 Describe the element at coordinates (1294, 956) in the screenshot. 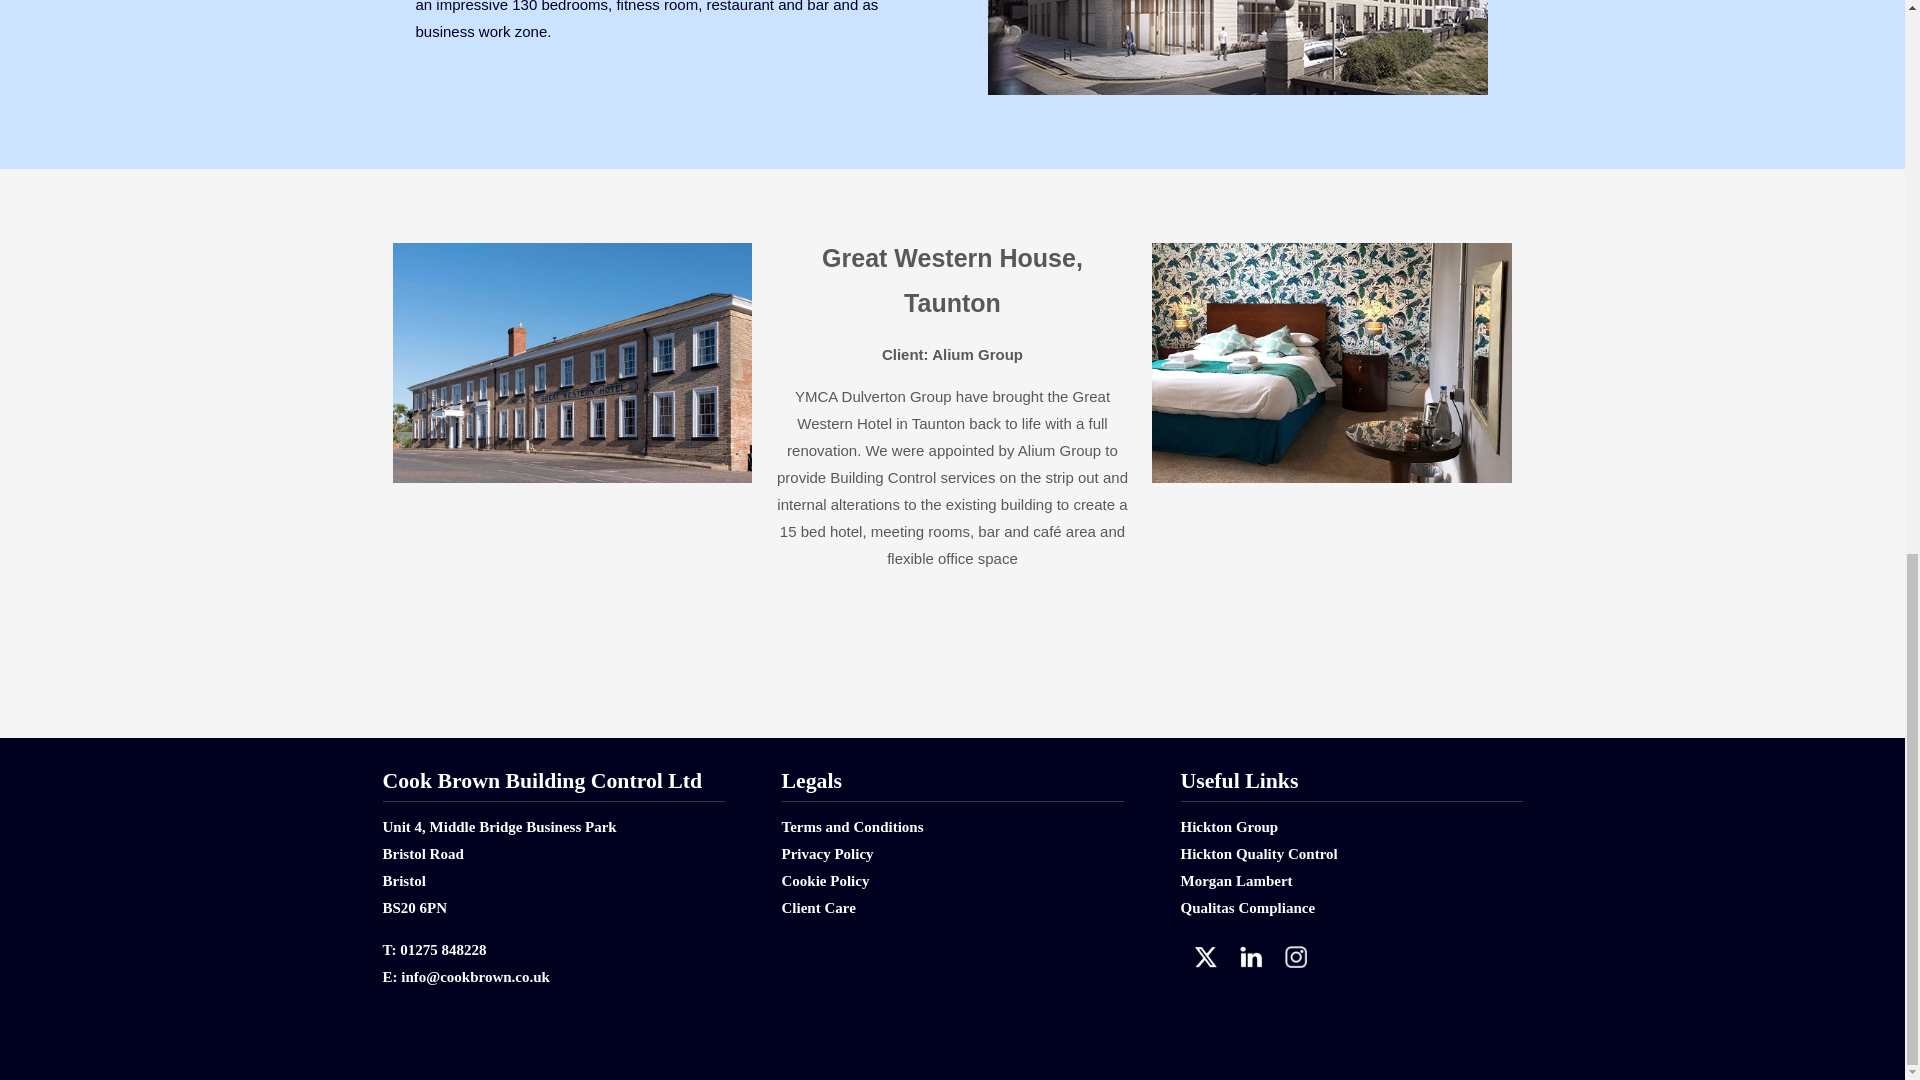

I see `Instagram` at that location.